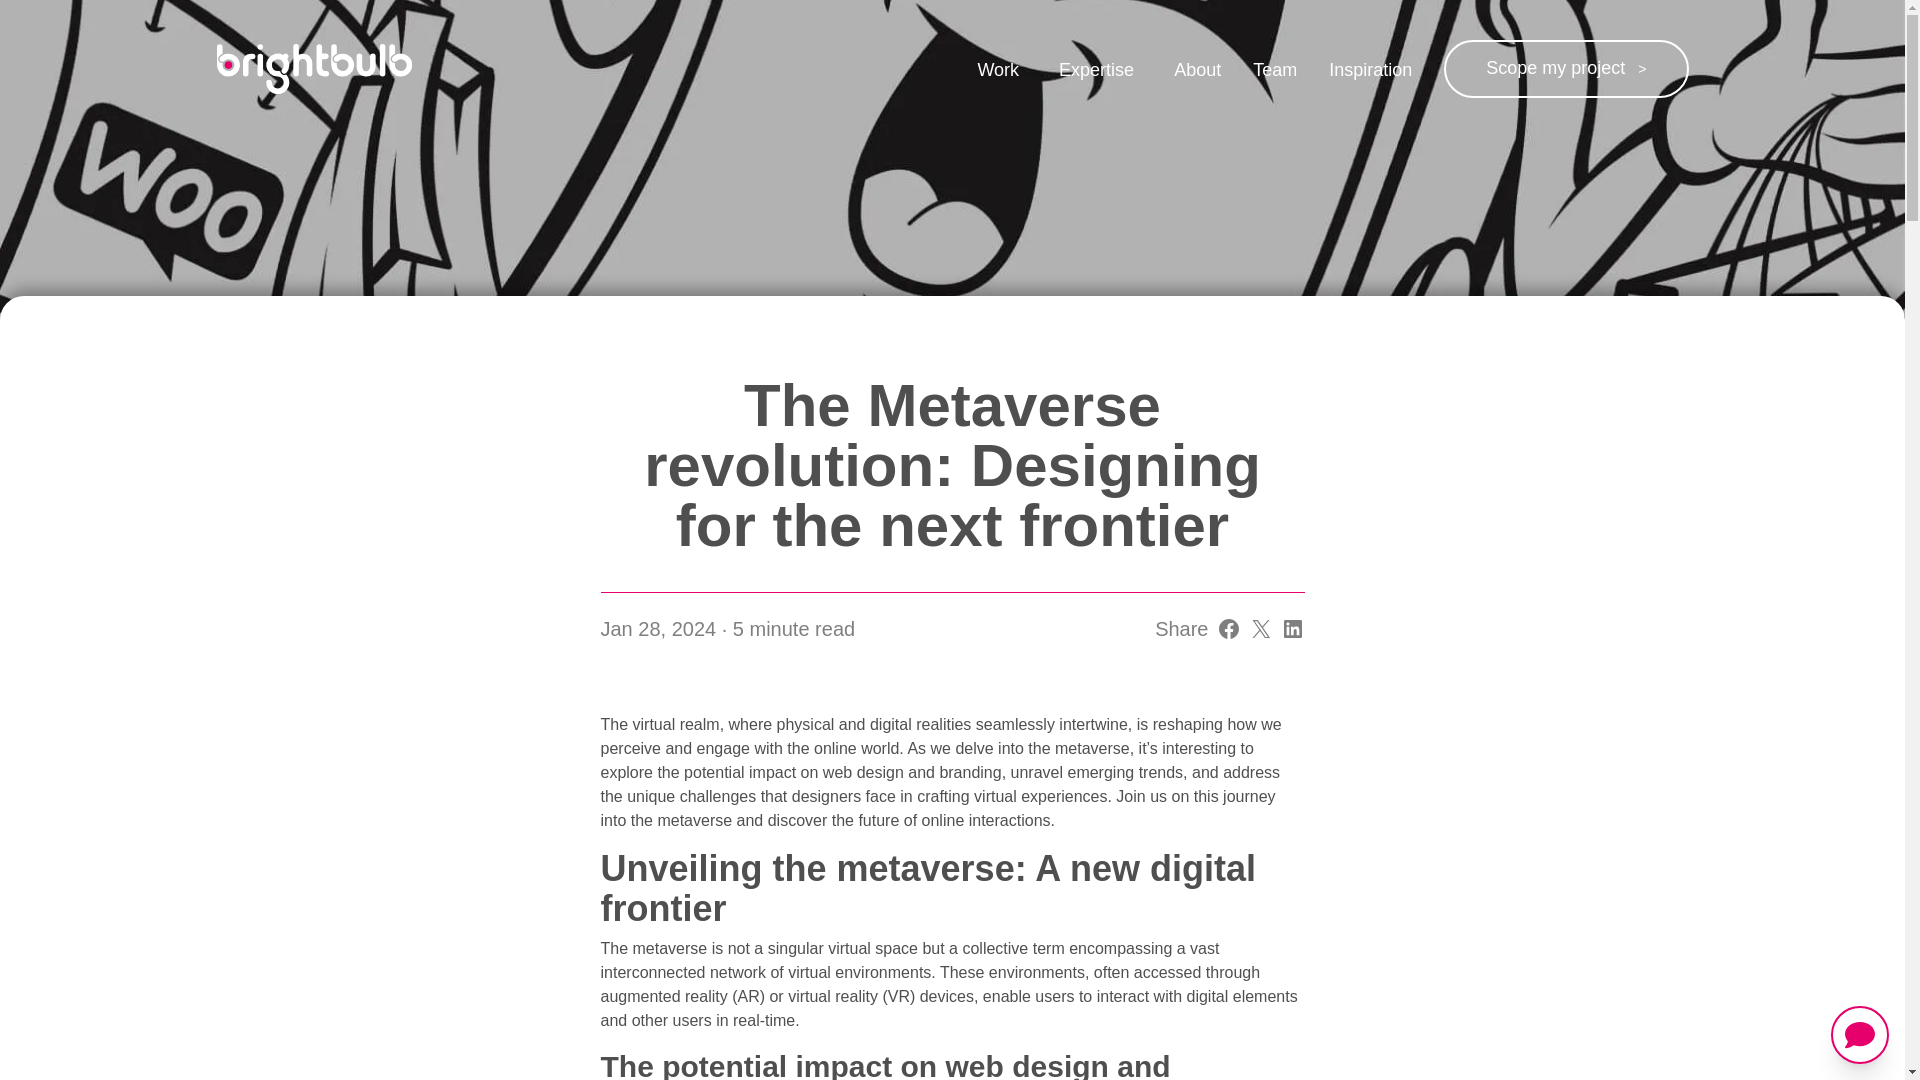  Describe the element at coordinates (998, 70) in the screenshot. I see `Work` at that location.